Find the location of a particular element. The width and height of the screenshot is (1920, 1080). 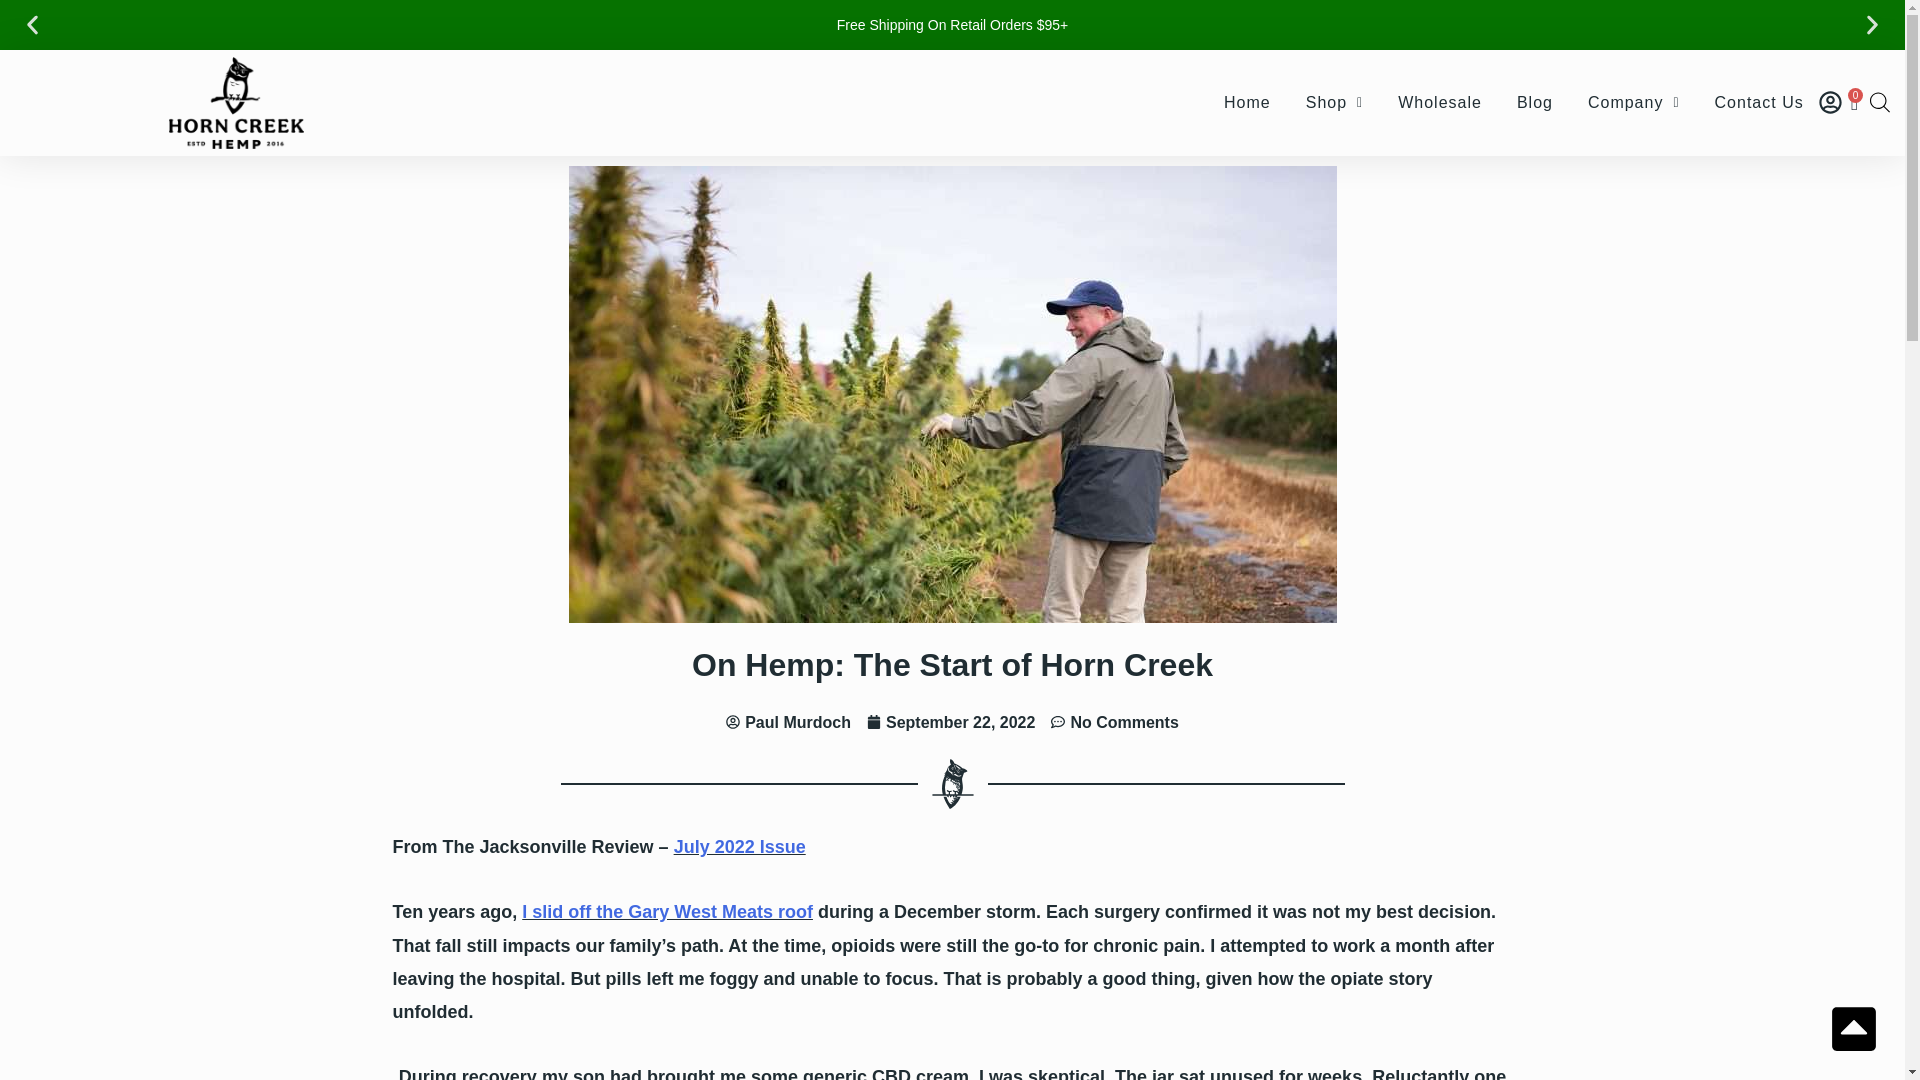

Company is located at coordinates (1634, 102).